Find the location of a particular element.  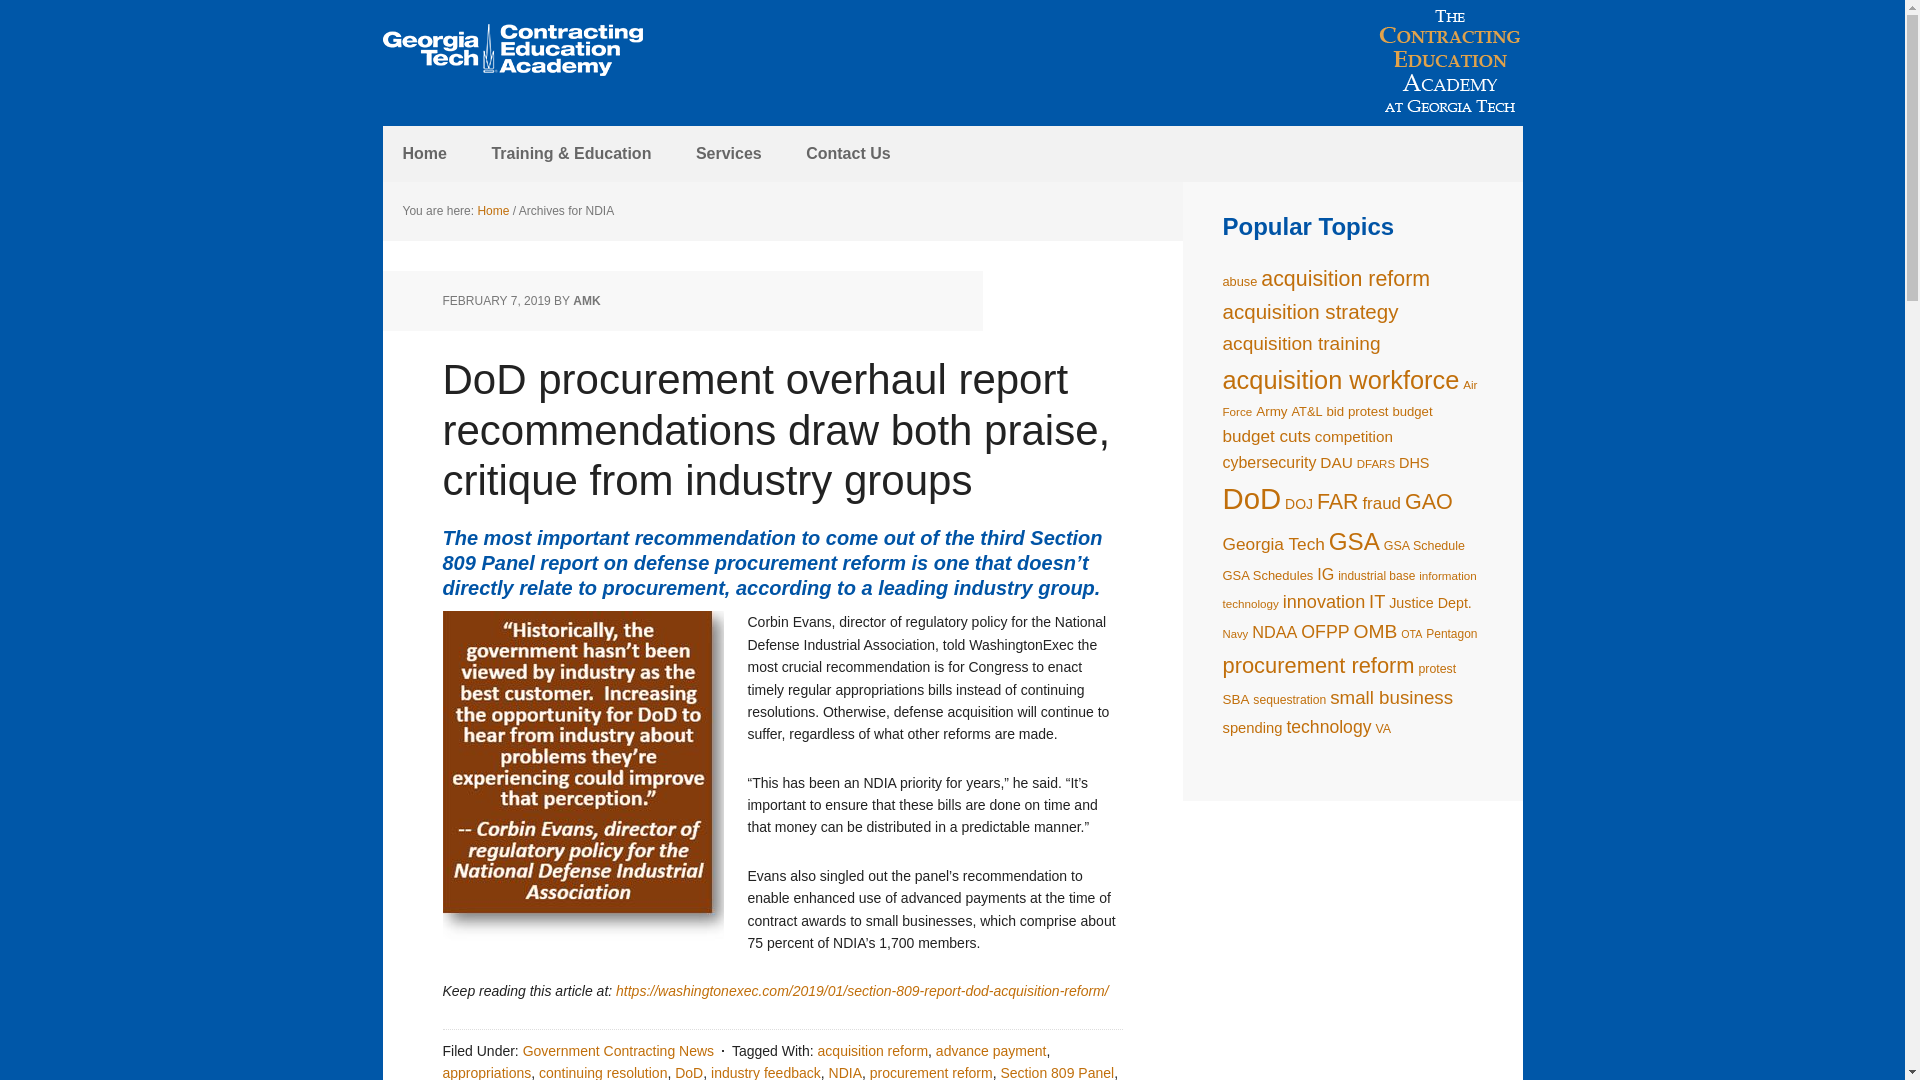

continuing resolution is located at coordinates (602, 1072).